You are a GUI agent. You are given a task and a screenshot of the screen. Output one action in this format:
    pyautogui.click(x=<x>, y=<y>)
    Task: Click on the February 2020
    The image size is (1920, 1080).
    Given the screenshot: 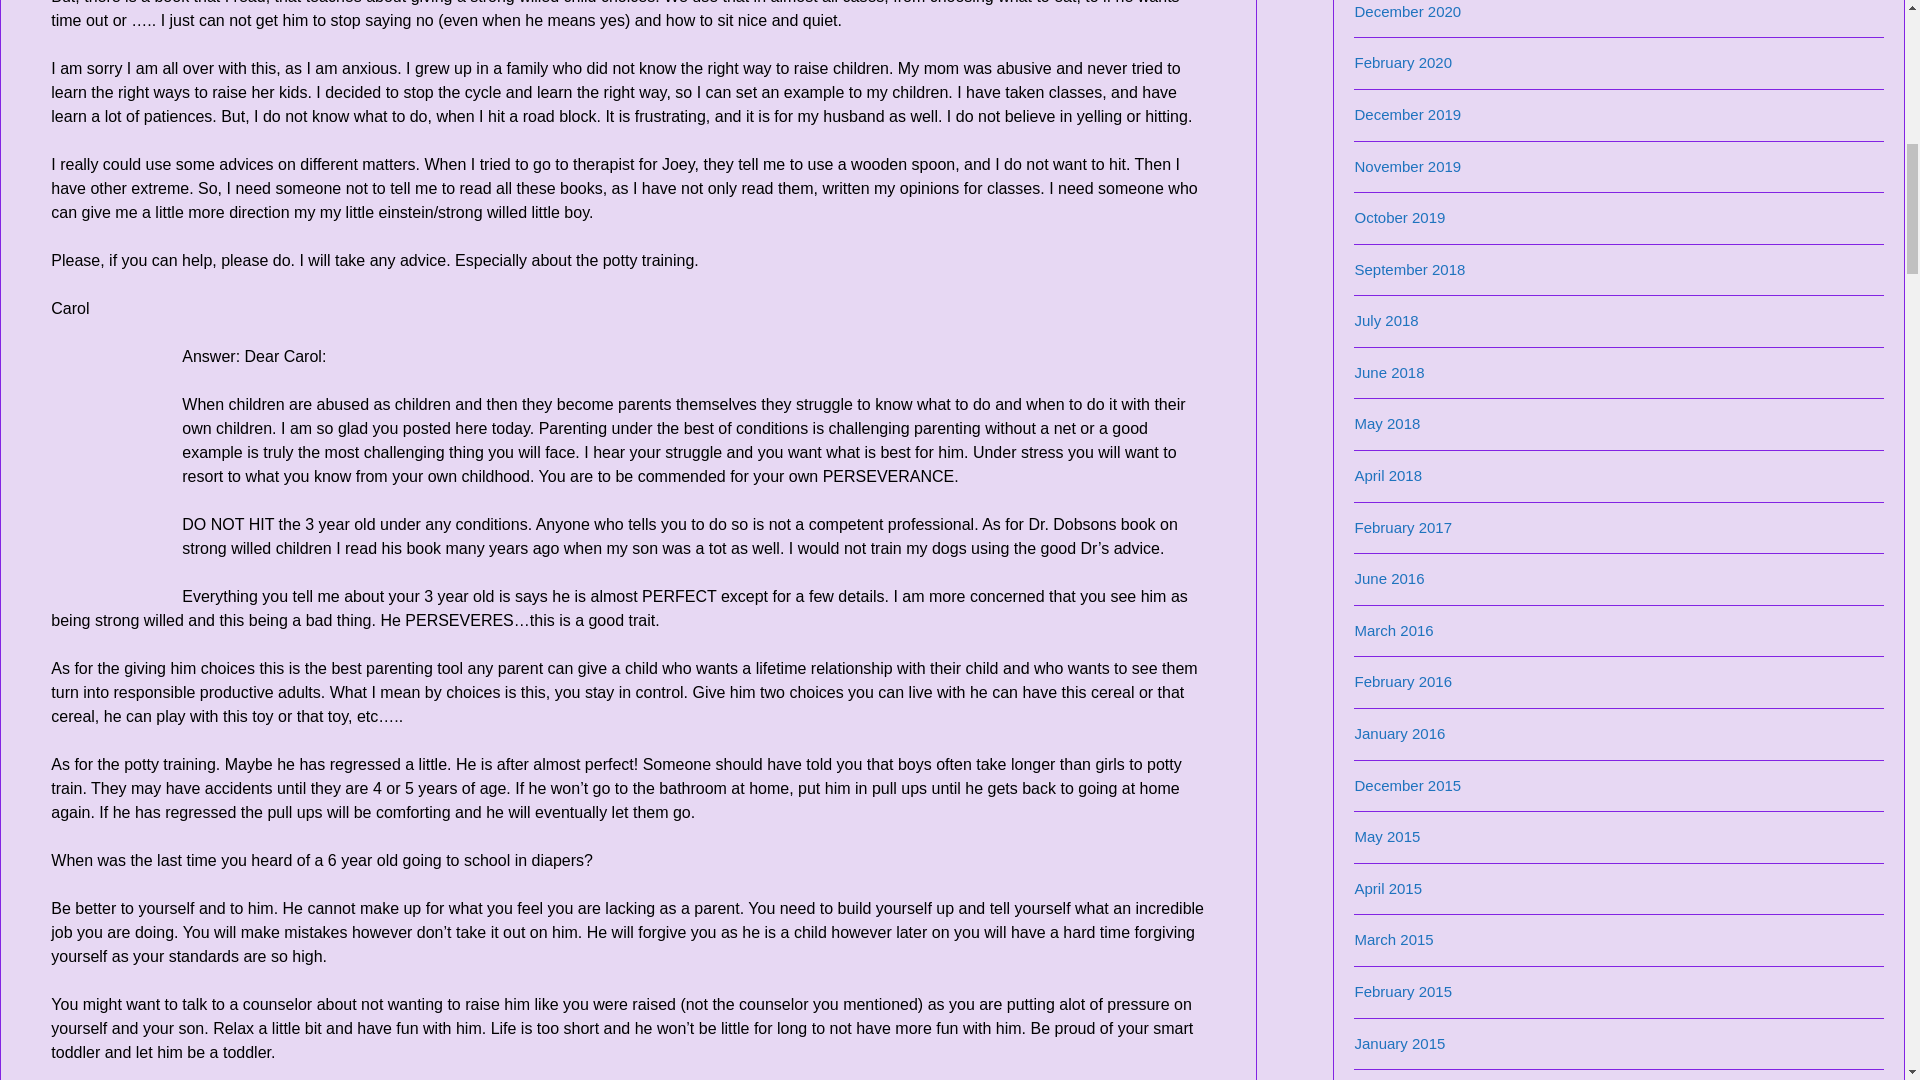 What is the action you would take?
    pyautogui.click(x=1402, y=62)
    